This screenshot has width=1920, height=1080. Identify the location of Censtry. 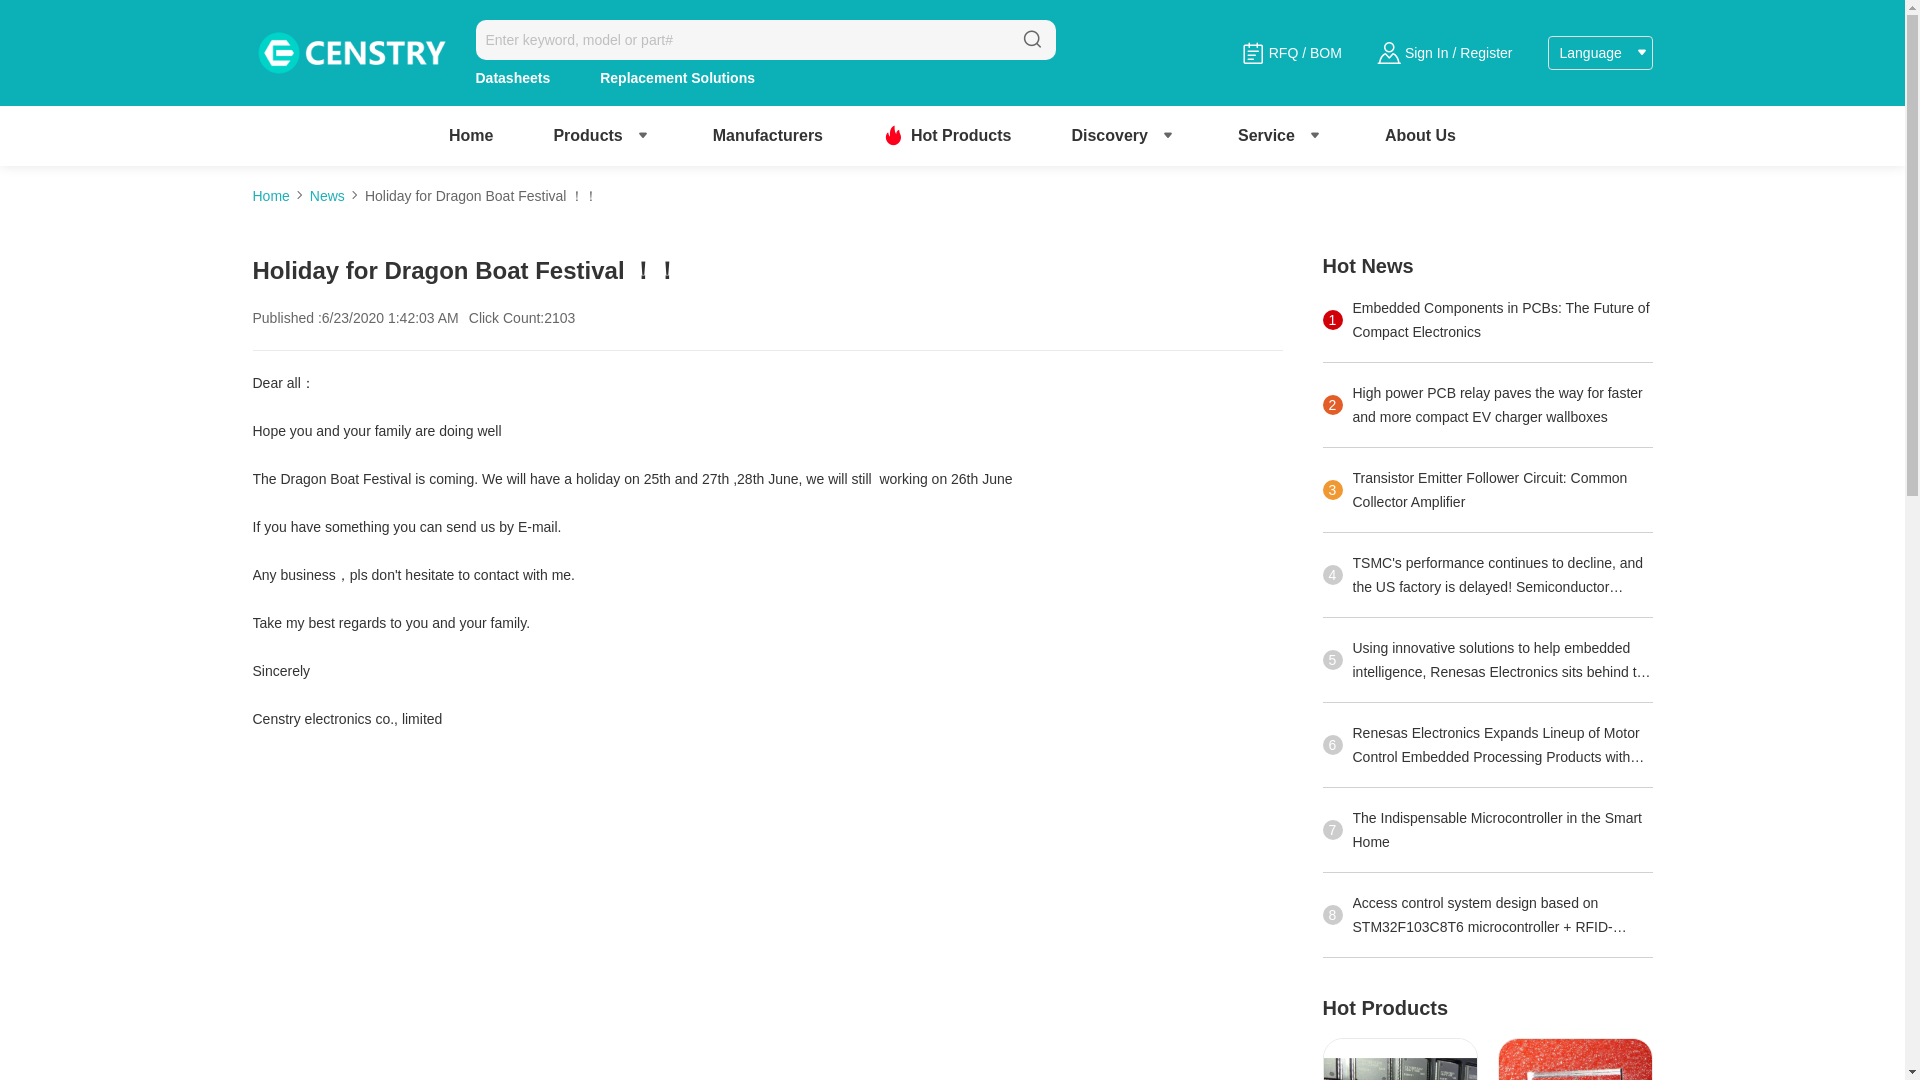
(348, 53).